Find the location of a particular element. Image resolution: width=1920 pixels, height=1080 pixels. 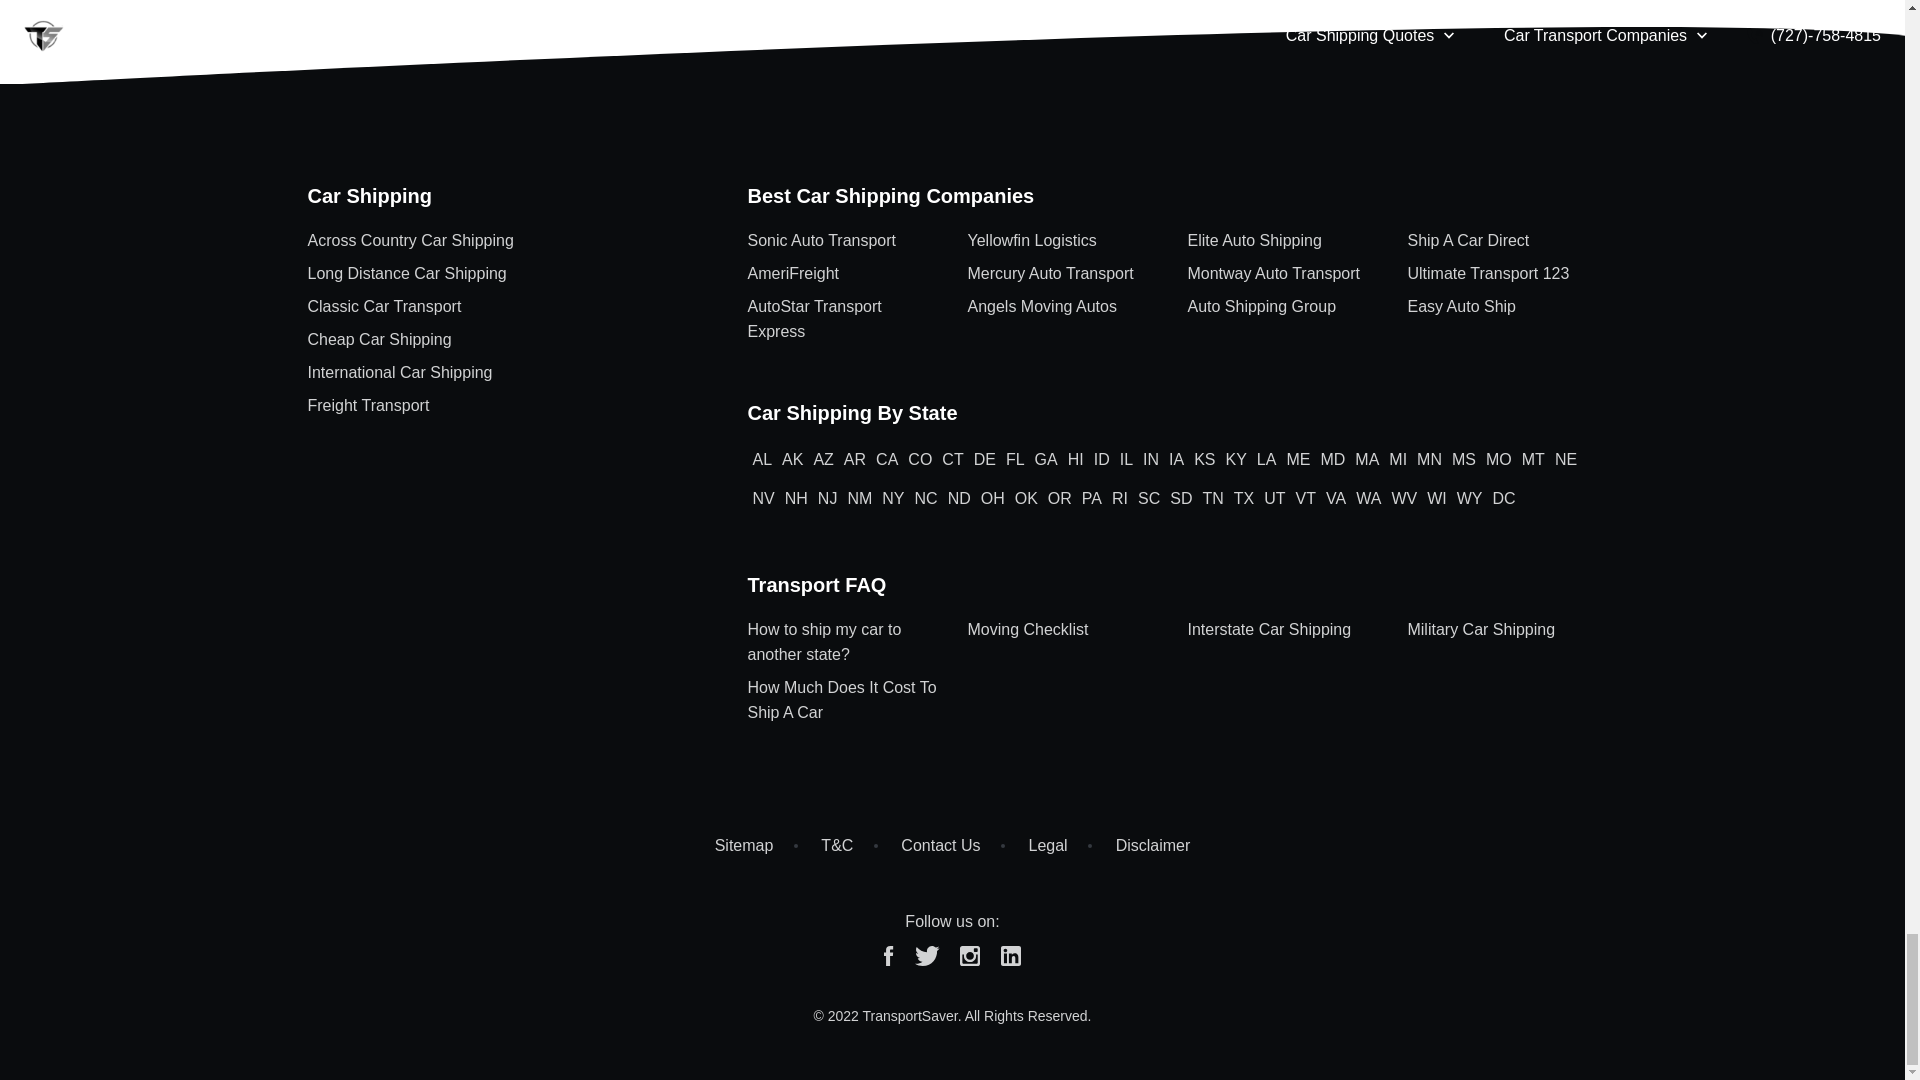

Yellowfin Logistics is located at coordinates (1062, 244).